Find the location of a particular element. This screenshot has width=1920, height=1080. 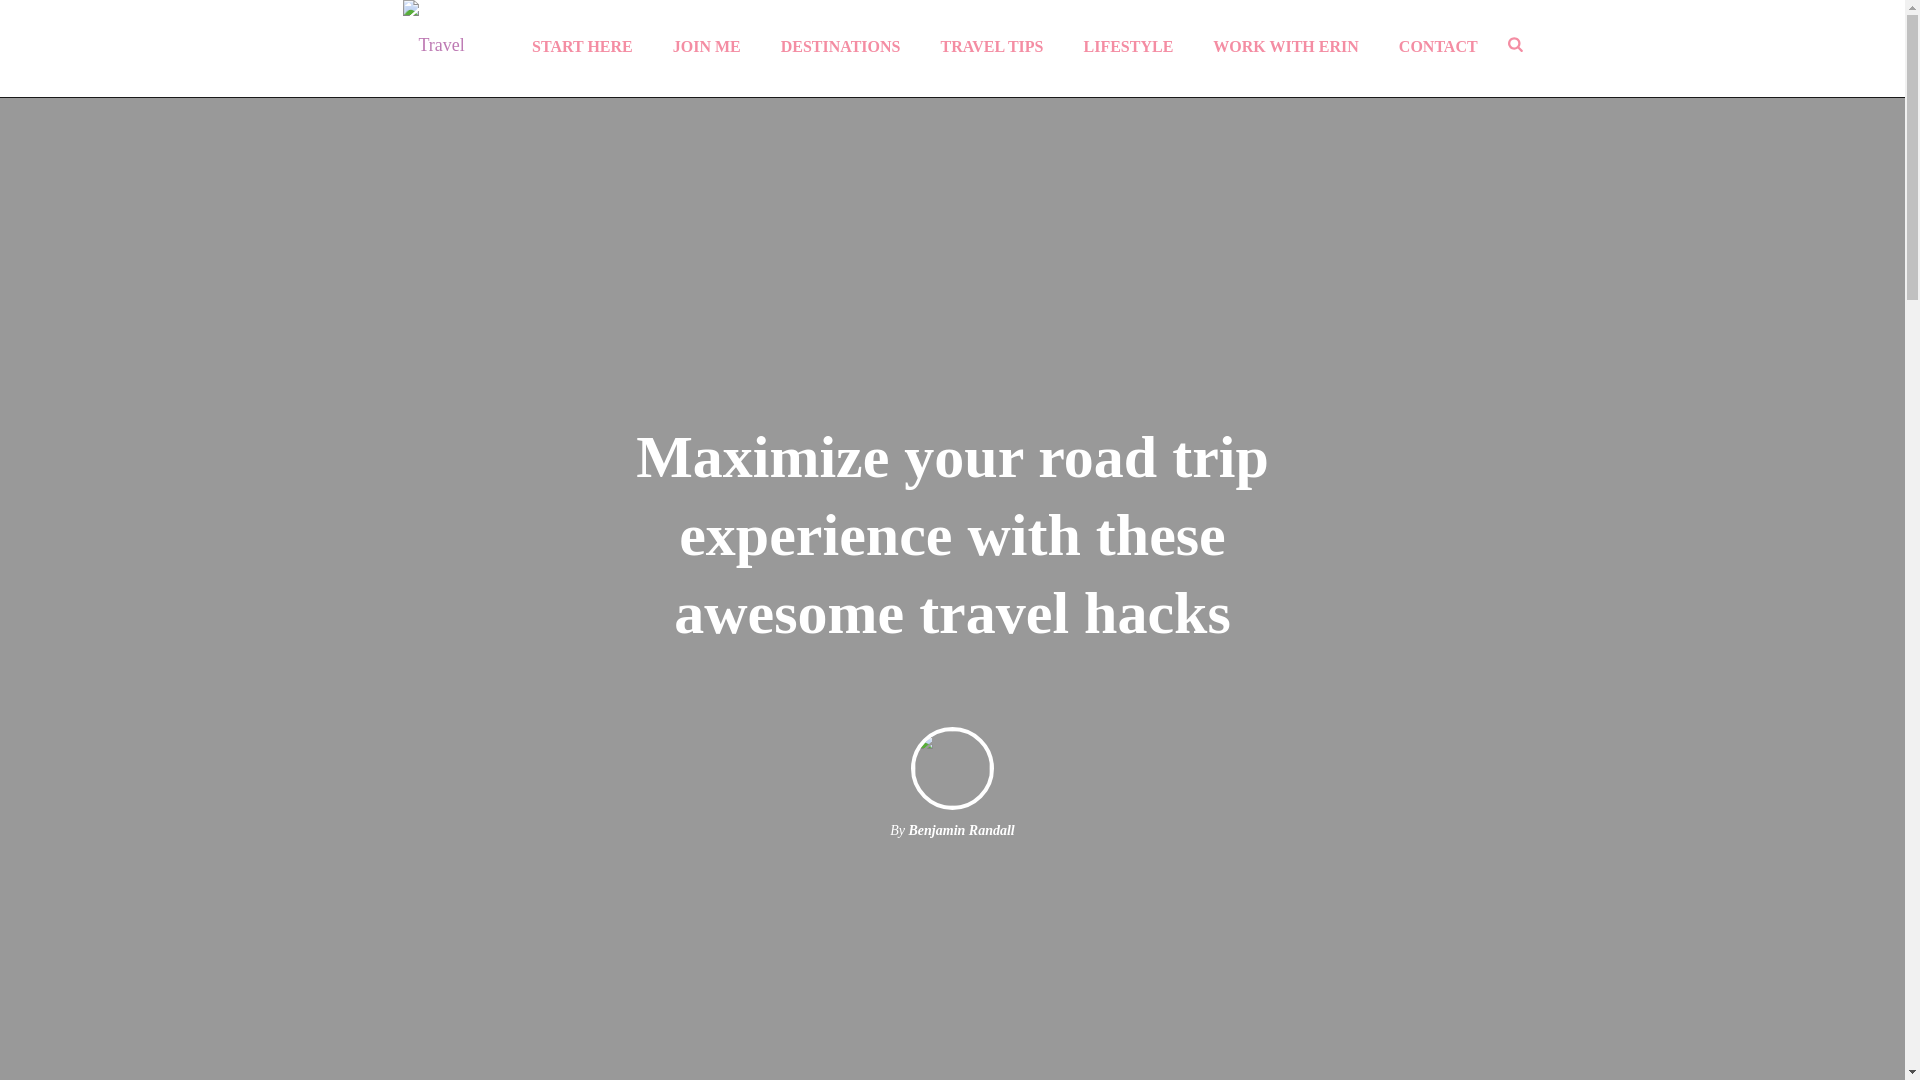

WORK WITH ERIN is located at coordinates (1285, 44).